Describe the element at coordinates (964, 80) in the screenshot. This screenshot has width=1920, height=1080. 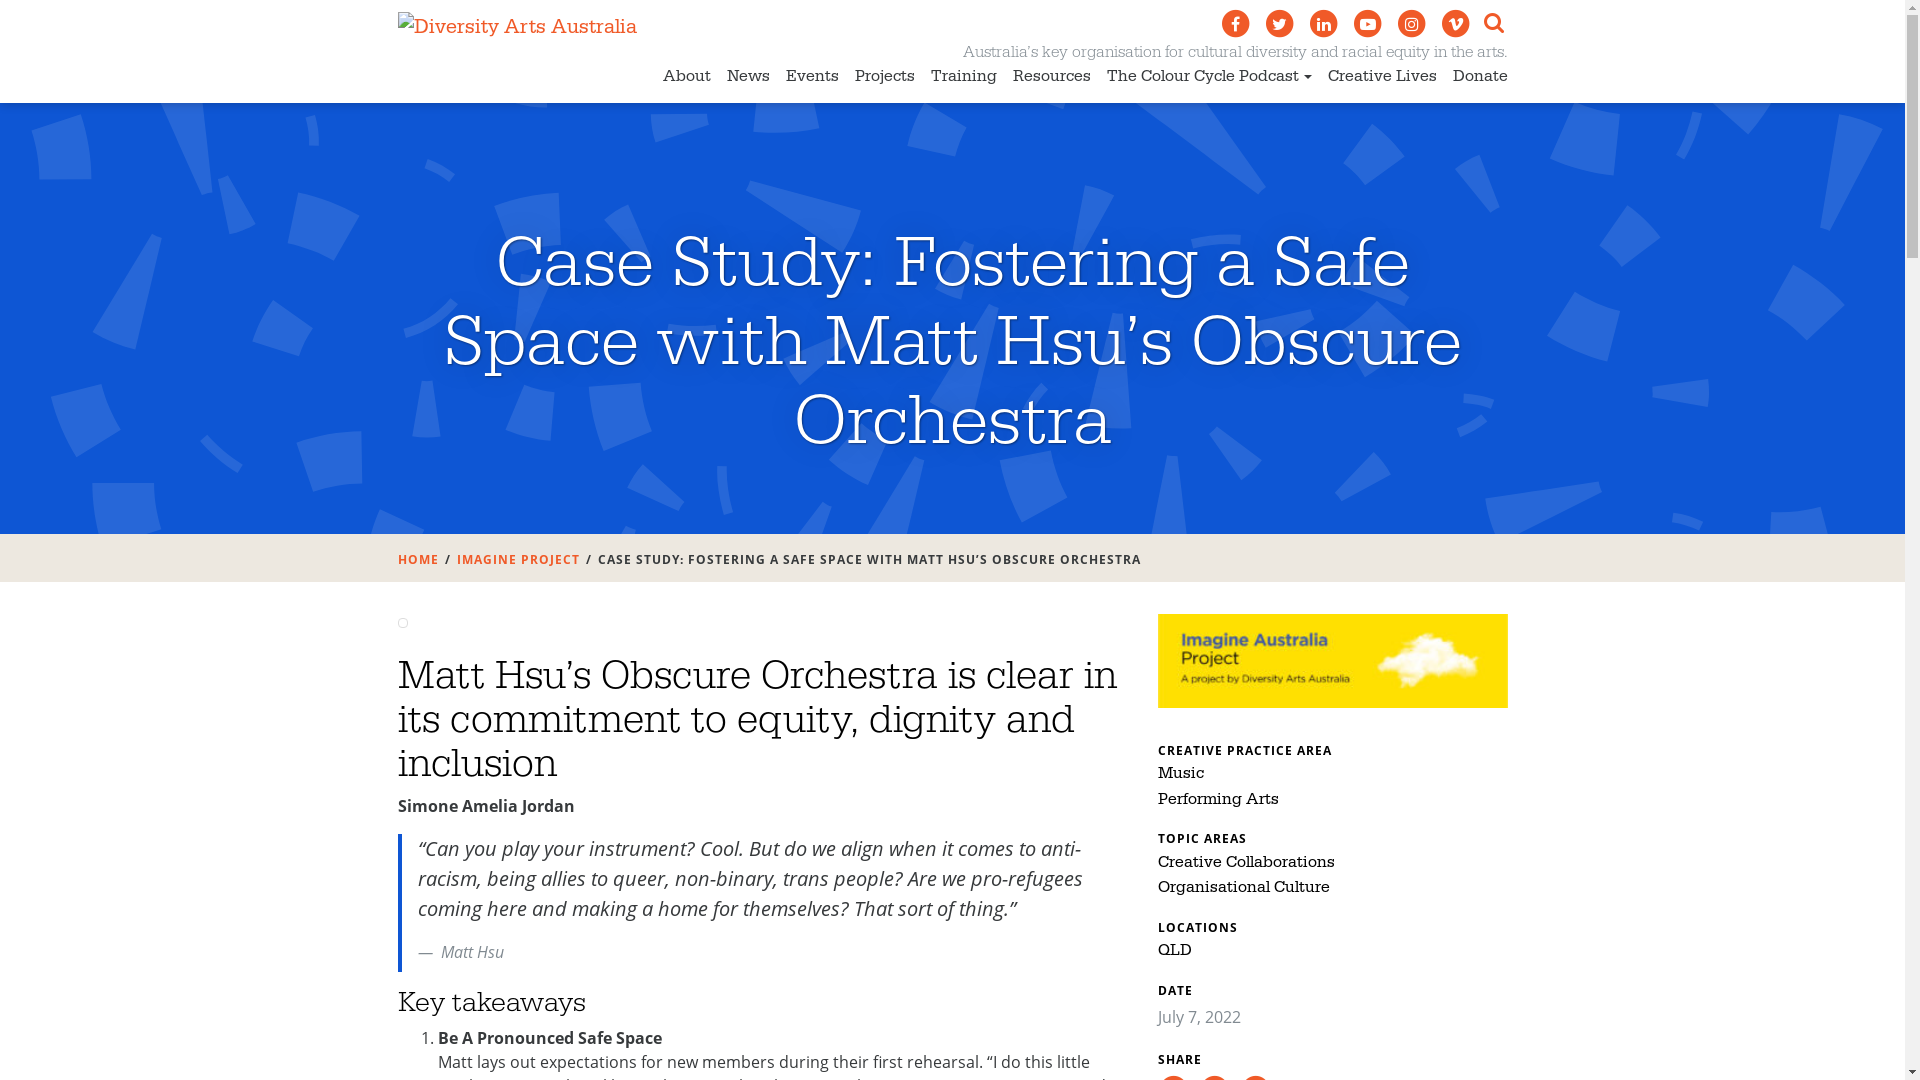
I see `Training` at that location.